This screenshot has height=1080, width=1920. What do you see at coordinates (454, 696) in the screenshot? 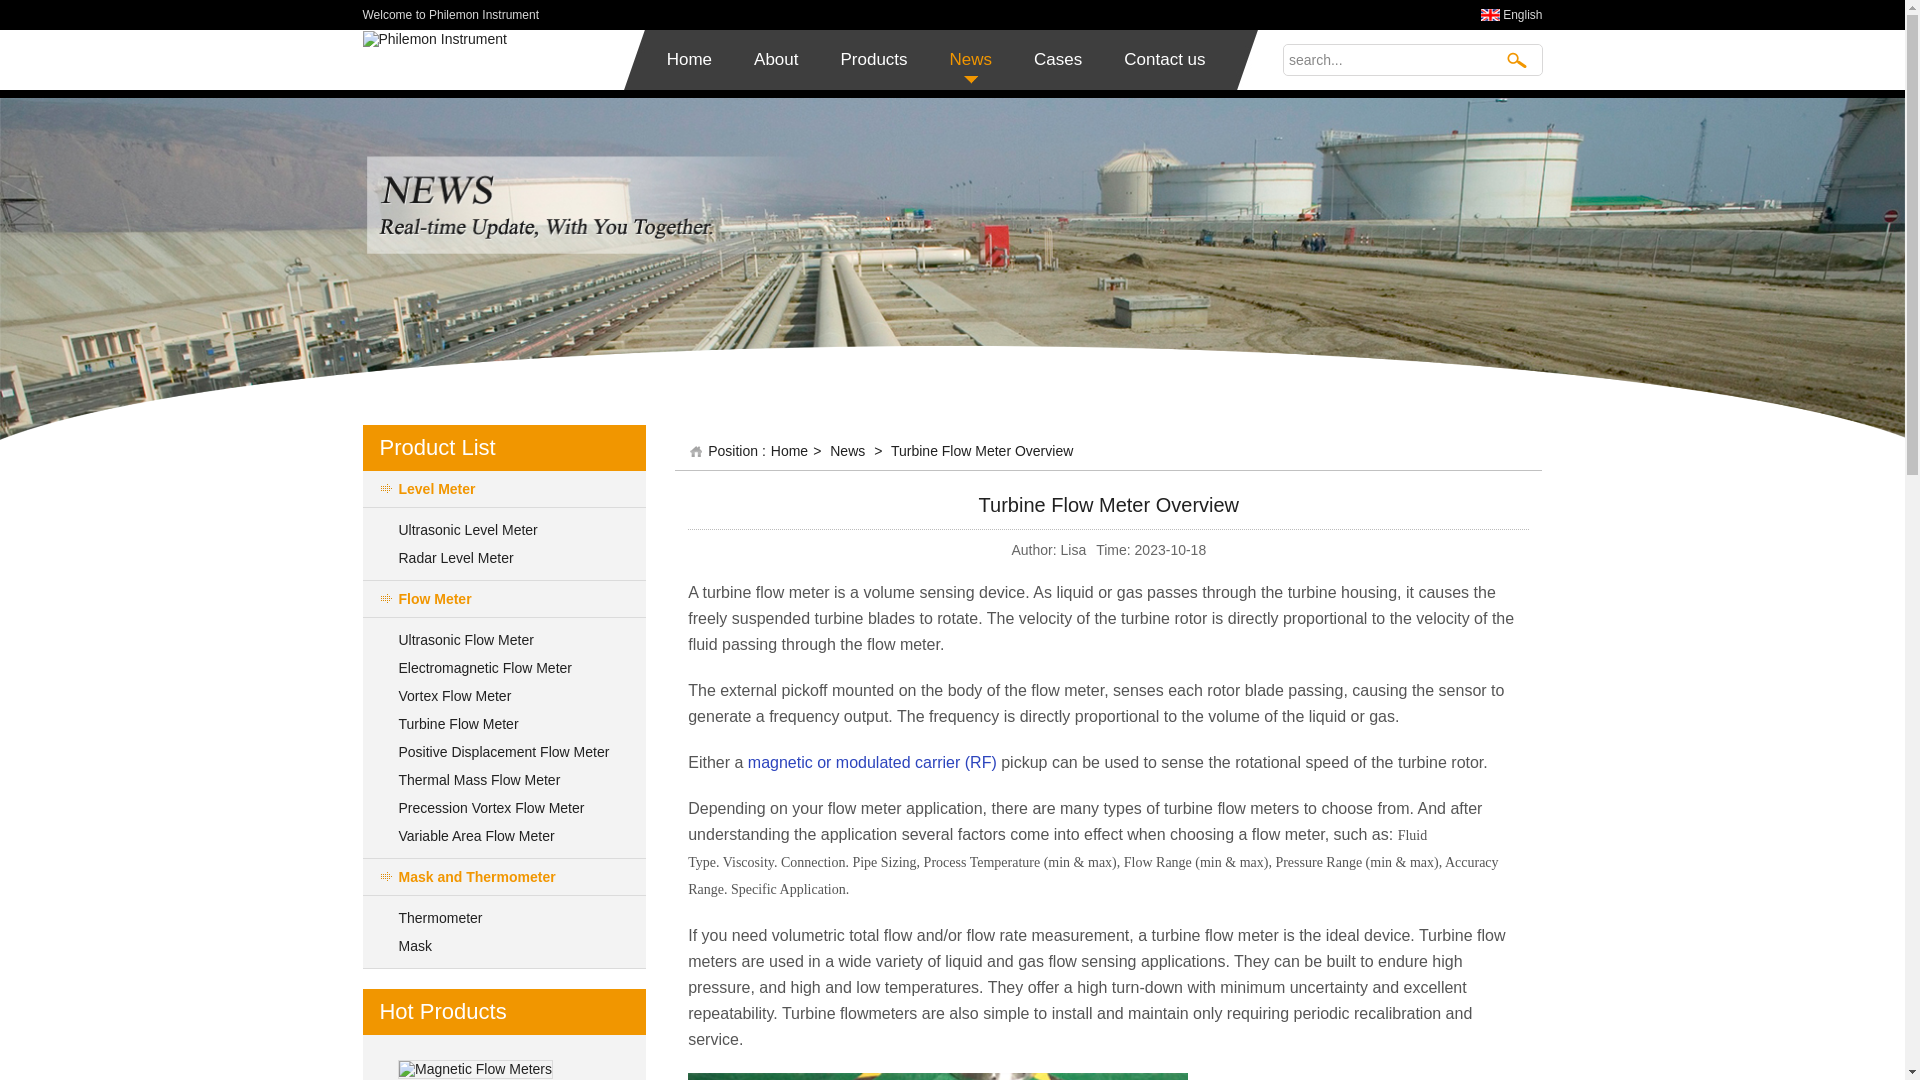
I see `Vortex Flow Meter` at bounding box center [454, 696].